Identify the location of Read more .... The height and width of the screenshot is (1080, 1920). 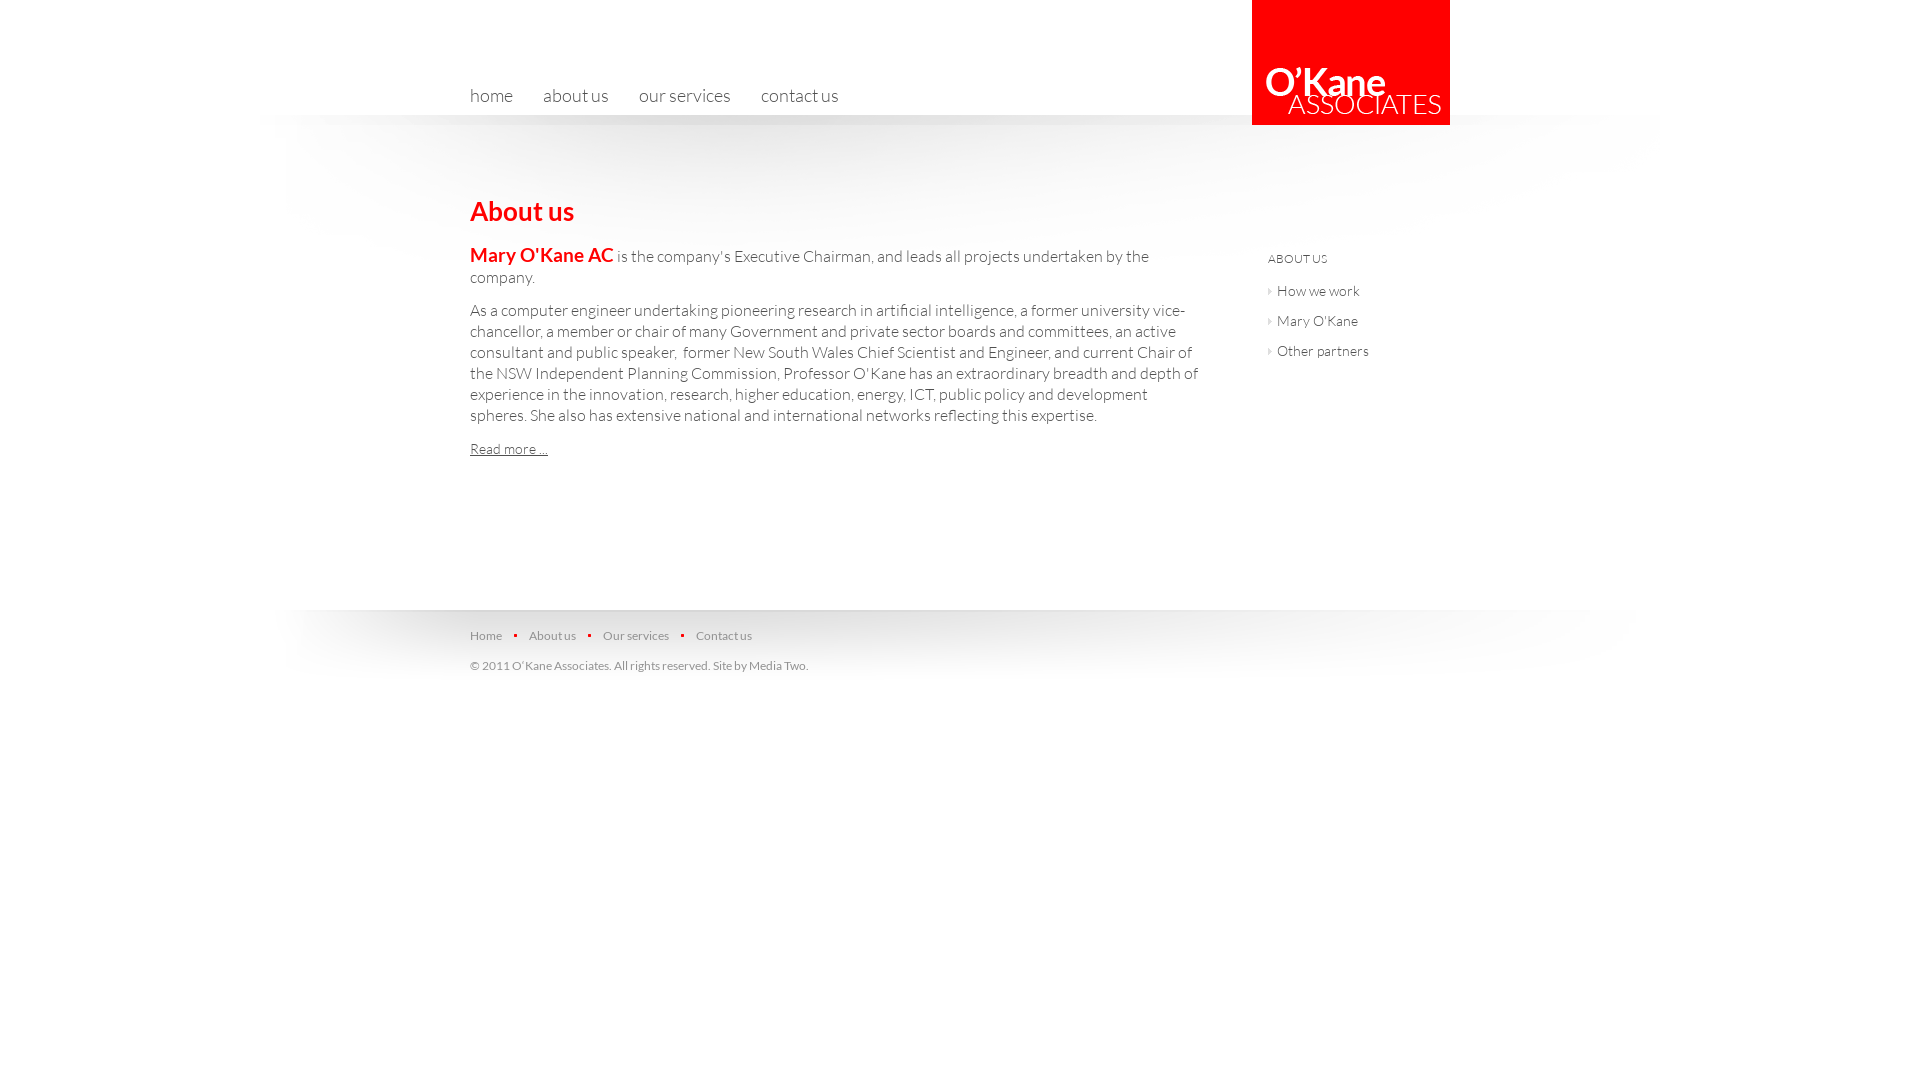
(509, 448).